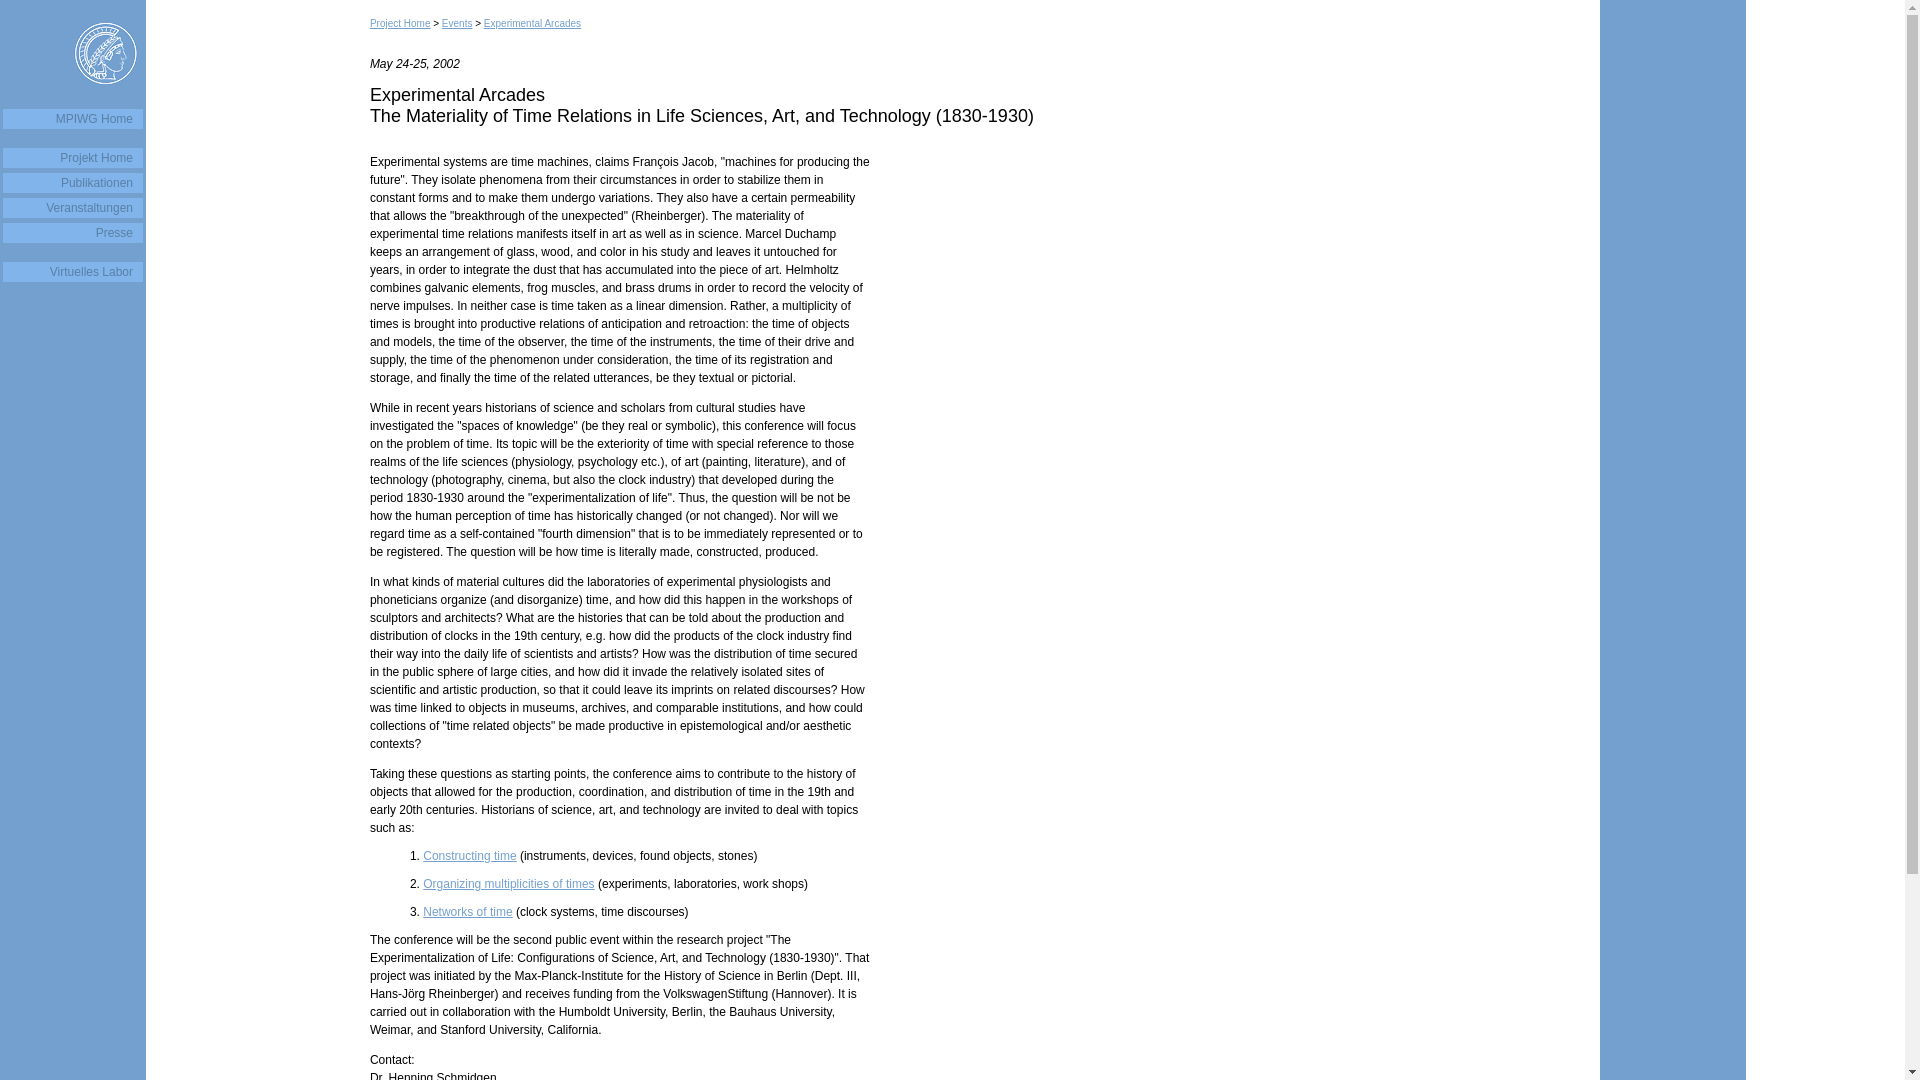  Describe the element at coordinates (72, 158) in the screenshot. I see `Projekt Home` at that location.